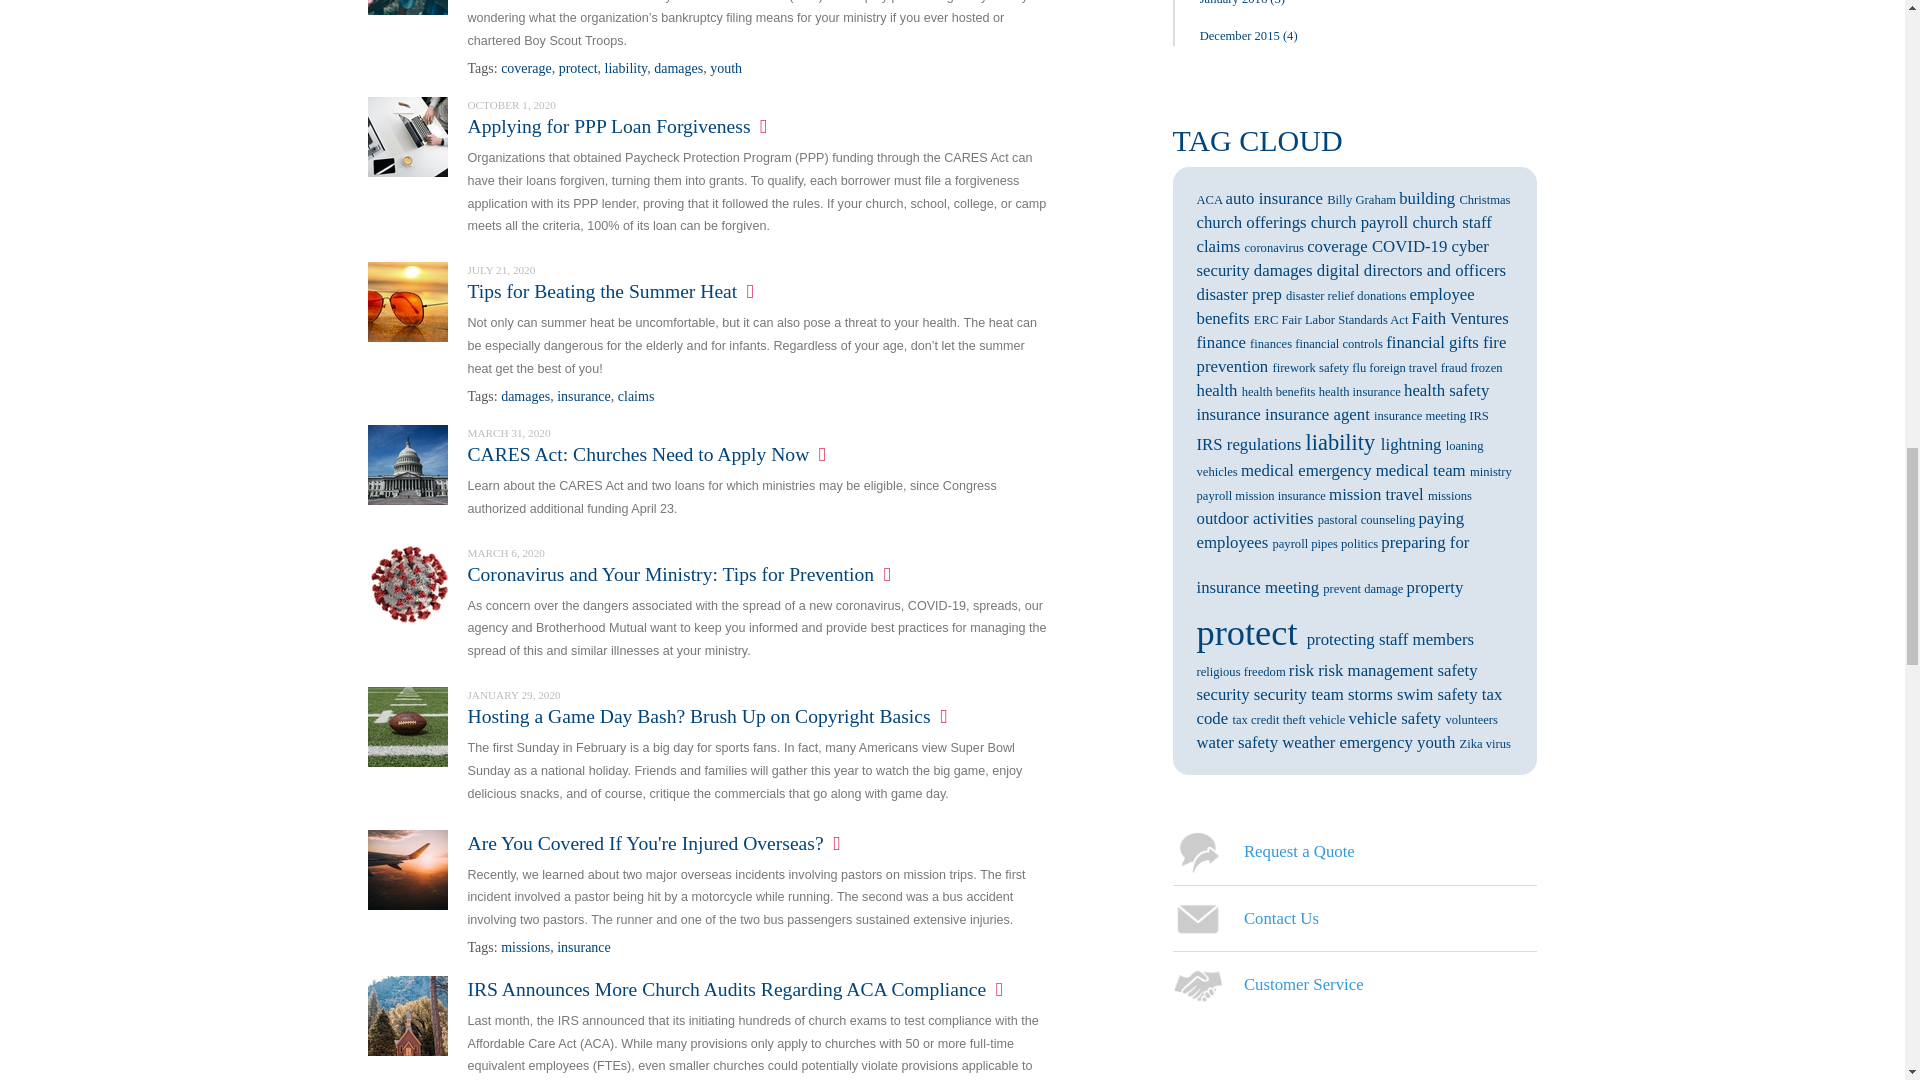  What do you see at coordinates (408, 868) in the screenshot?
I see `Are You Covered If You're Injured Overseas?` at bounding box center [408, 868].